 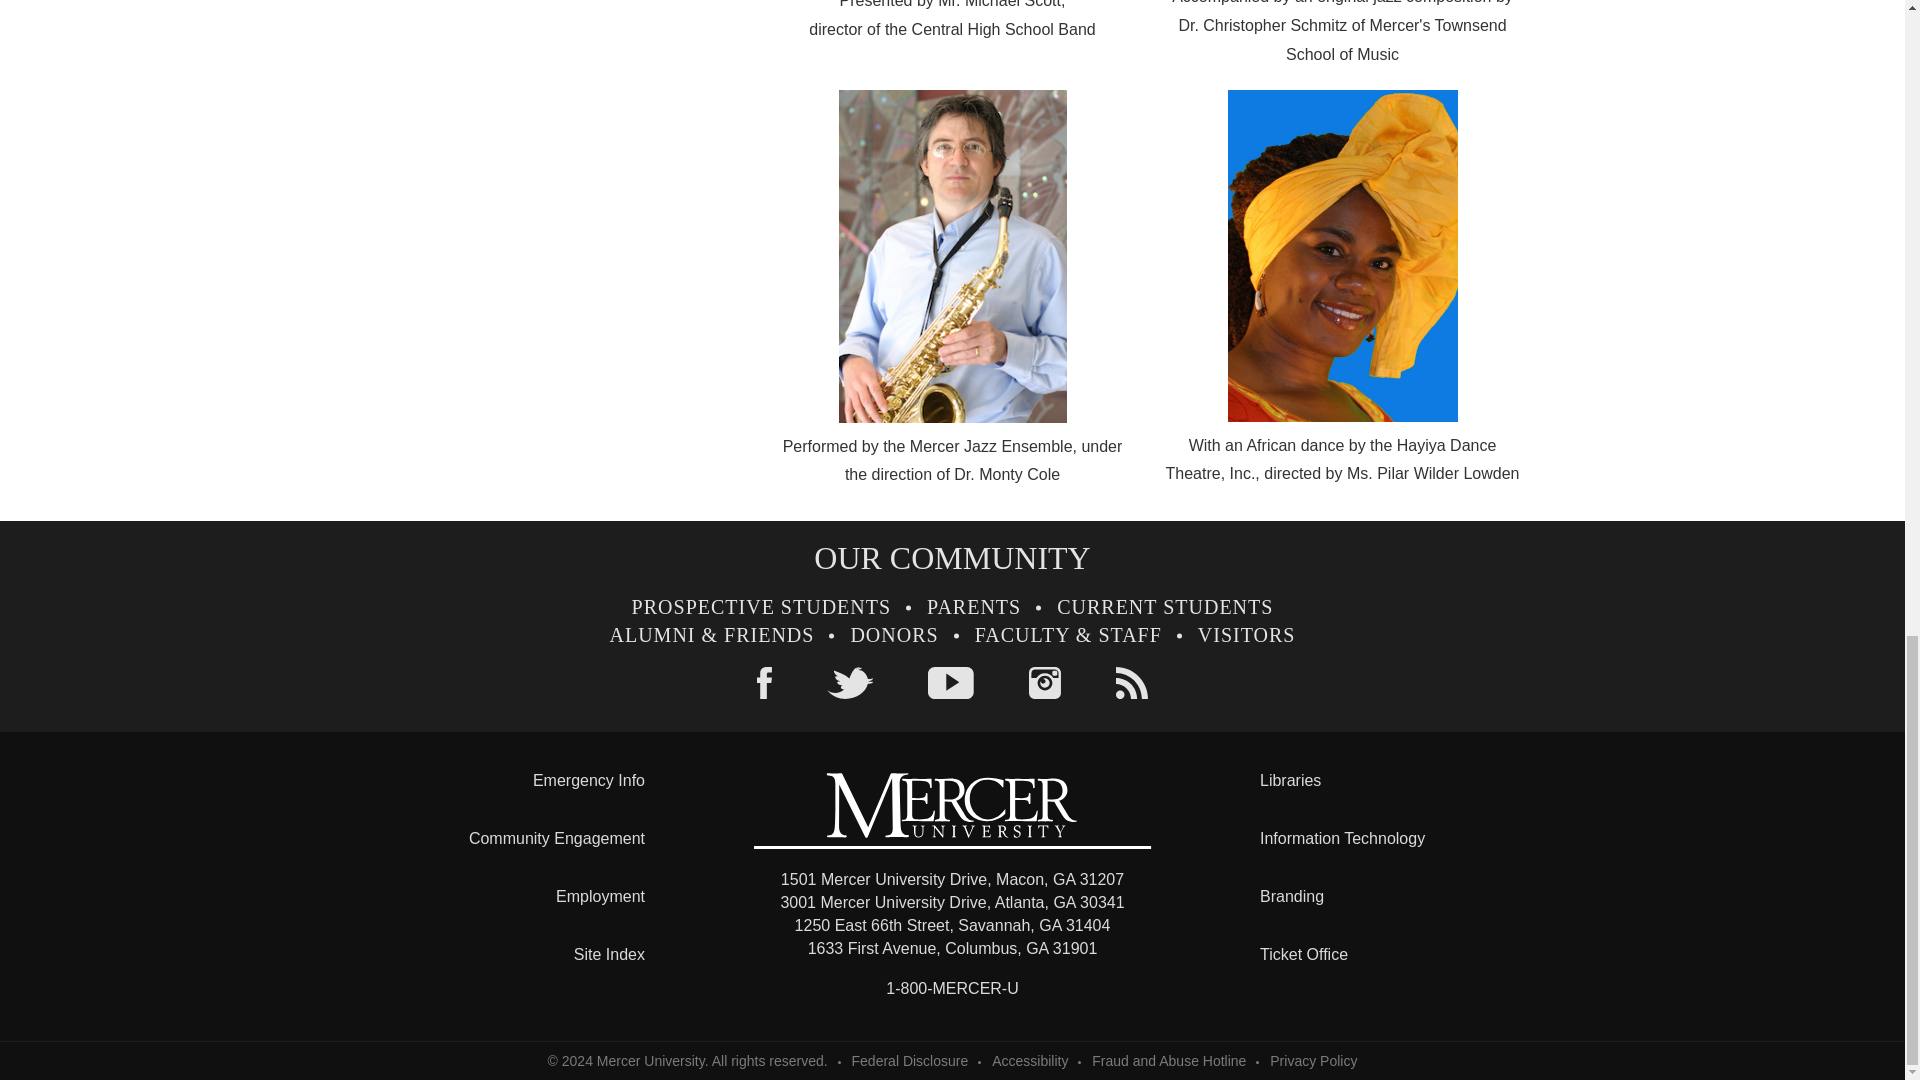 What do you see at coordinates (1164, 606) in the screenshot?
I see `CURRENT STUDENTS` at bounding box center [1164, 606].